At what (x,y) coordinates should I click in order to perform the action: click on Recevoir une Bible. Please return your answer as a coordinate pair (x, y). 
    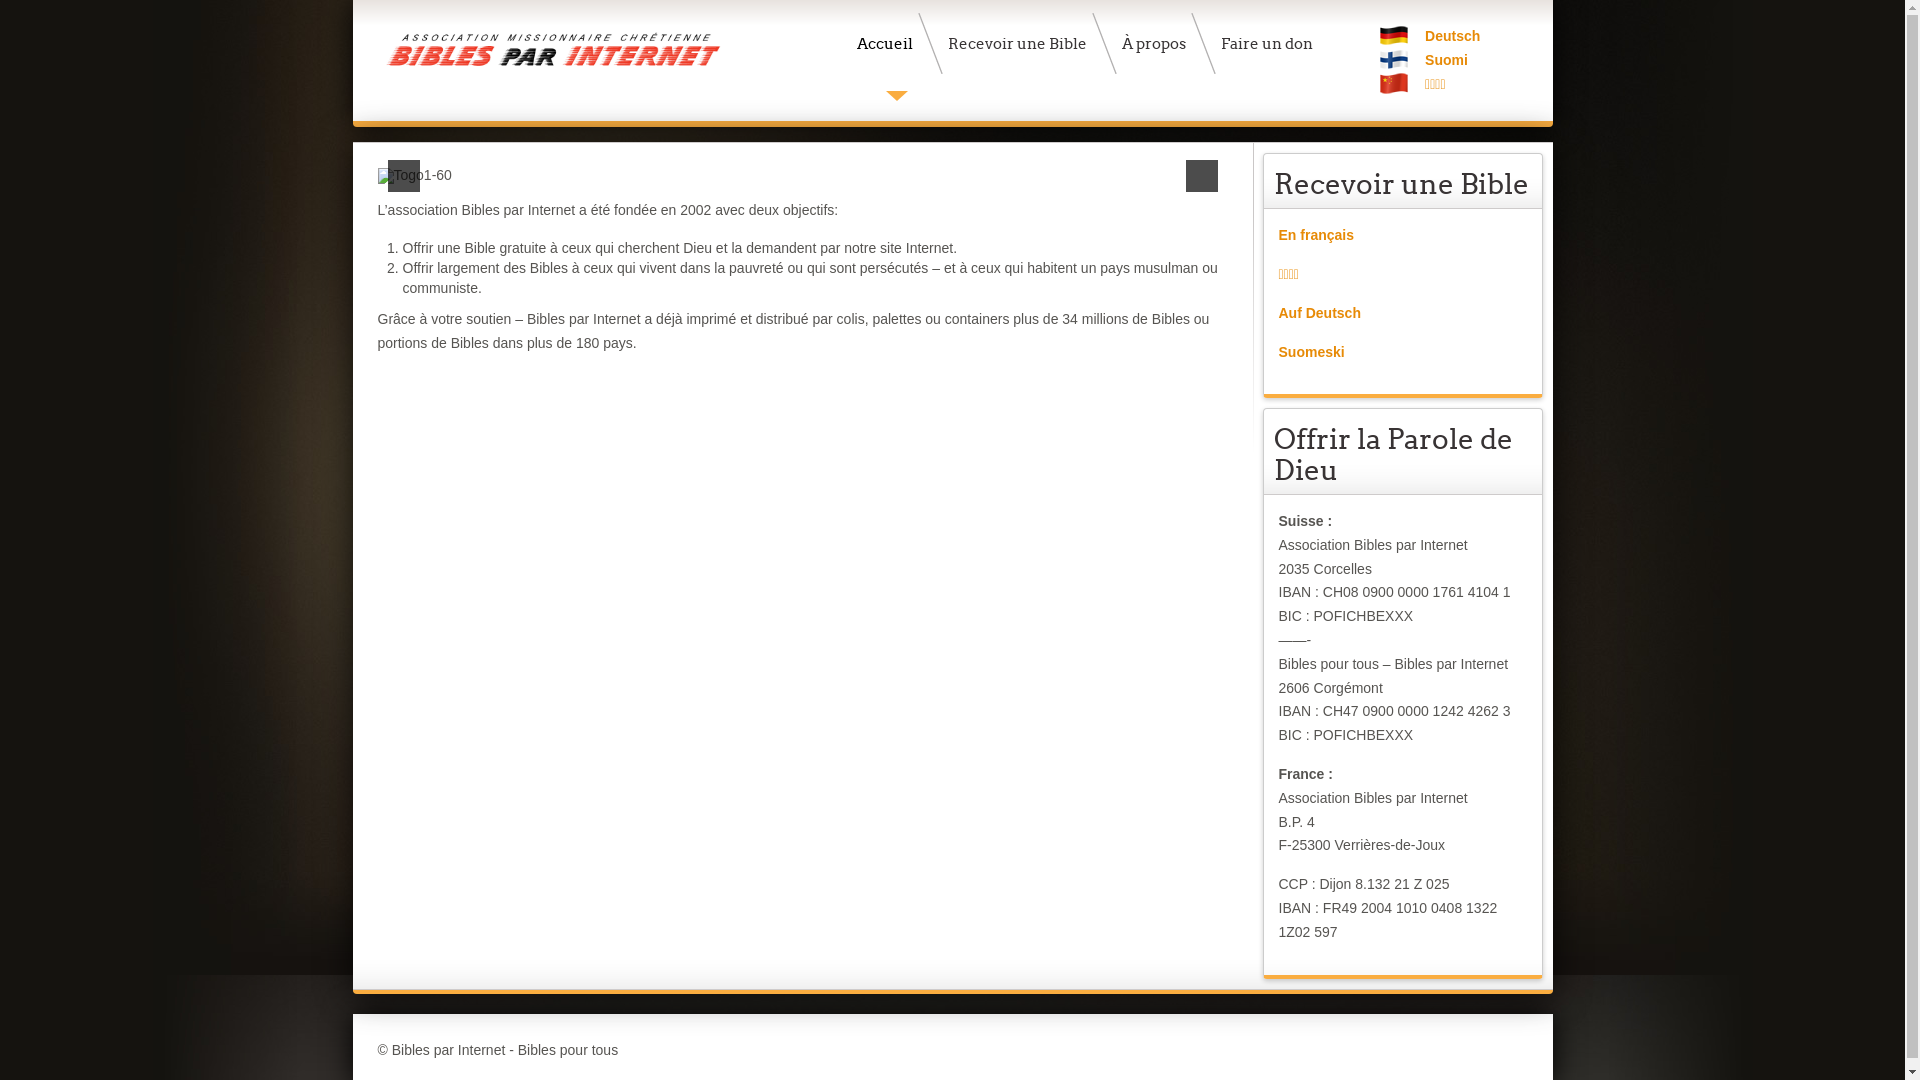
    Looking at the image, I should click on (1022, 43).